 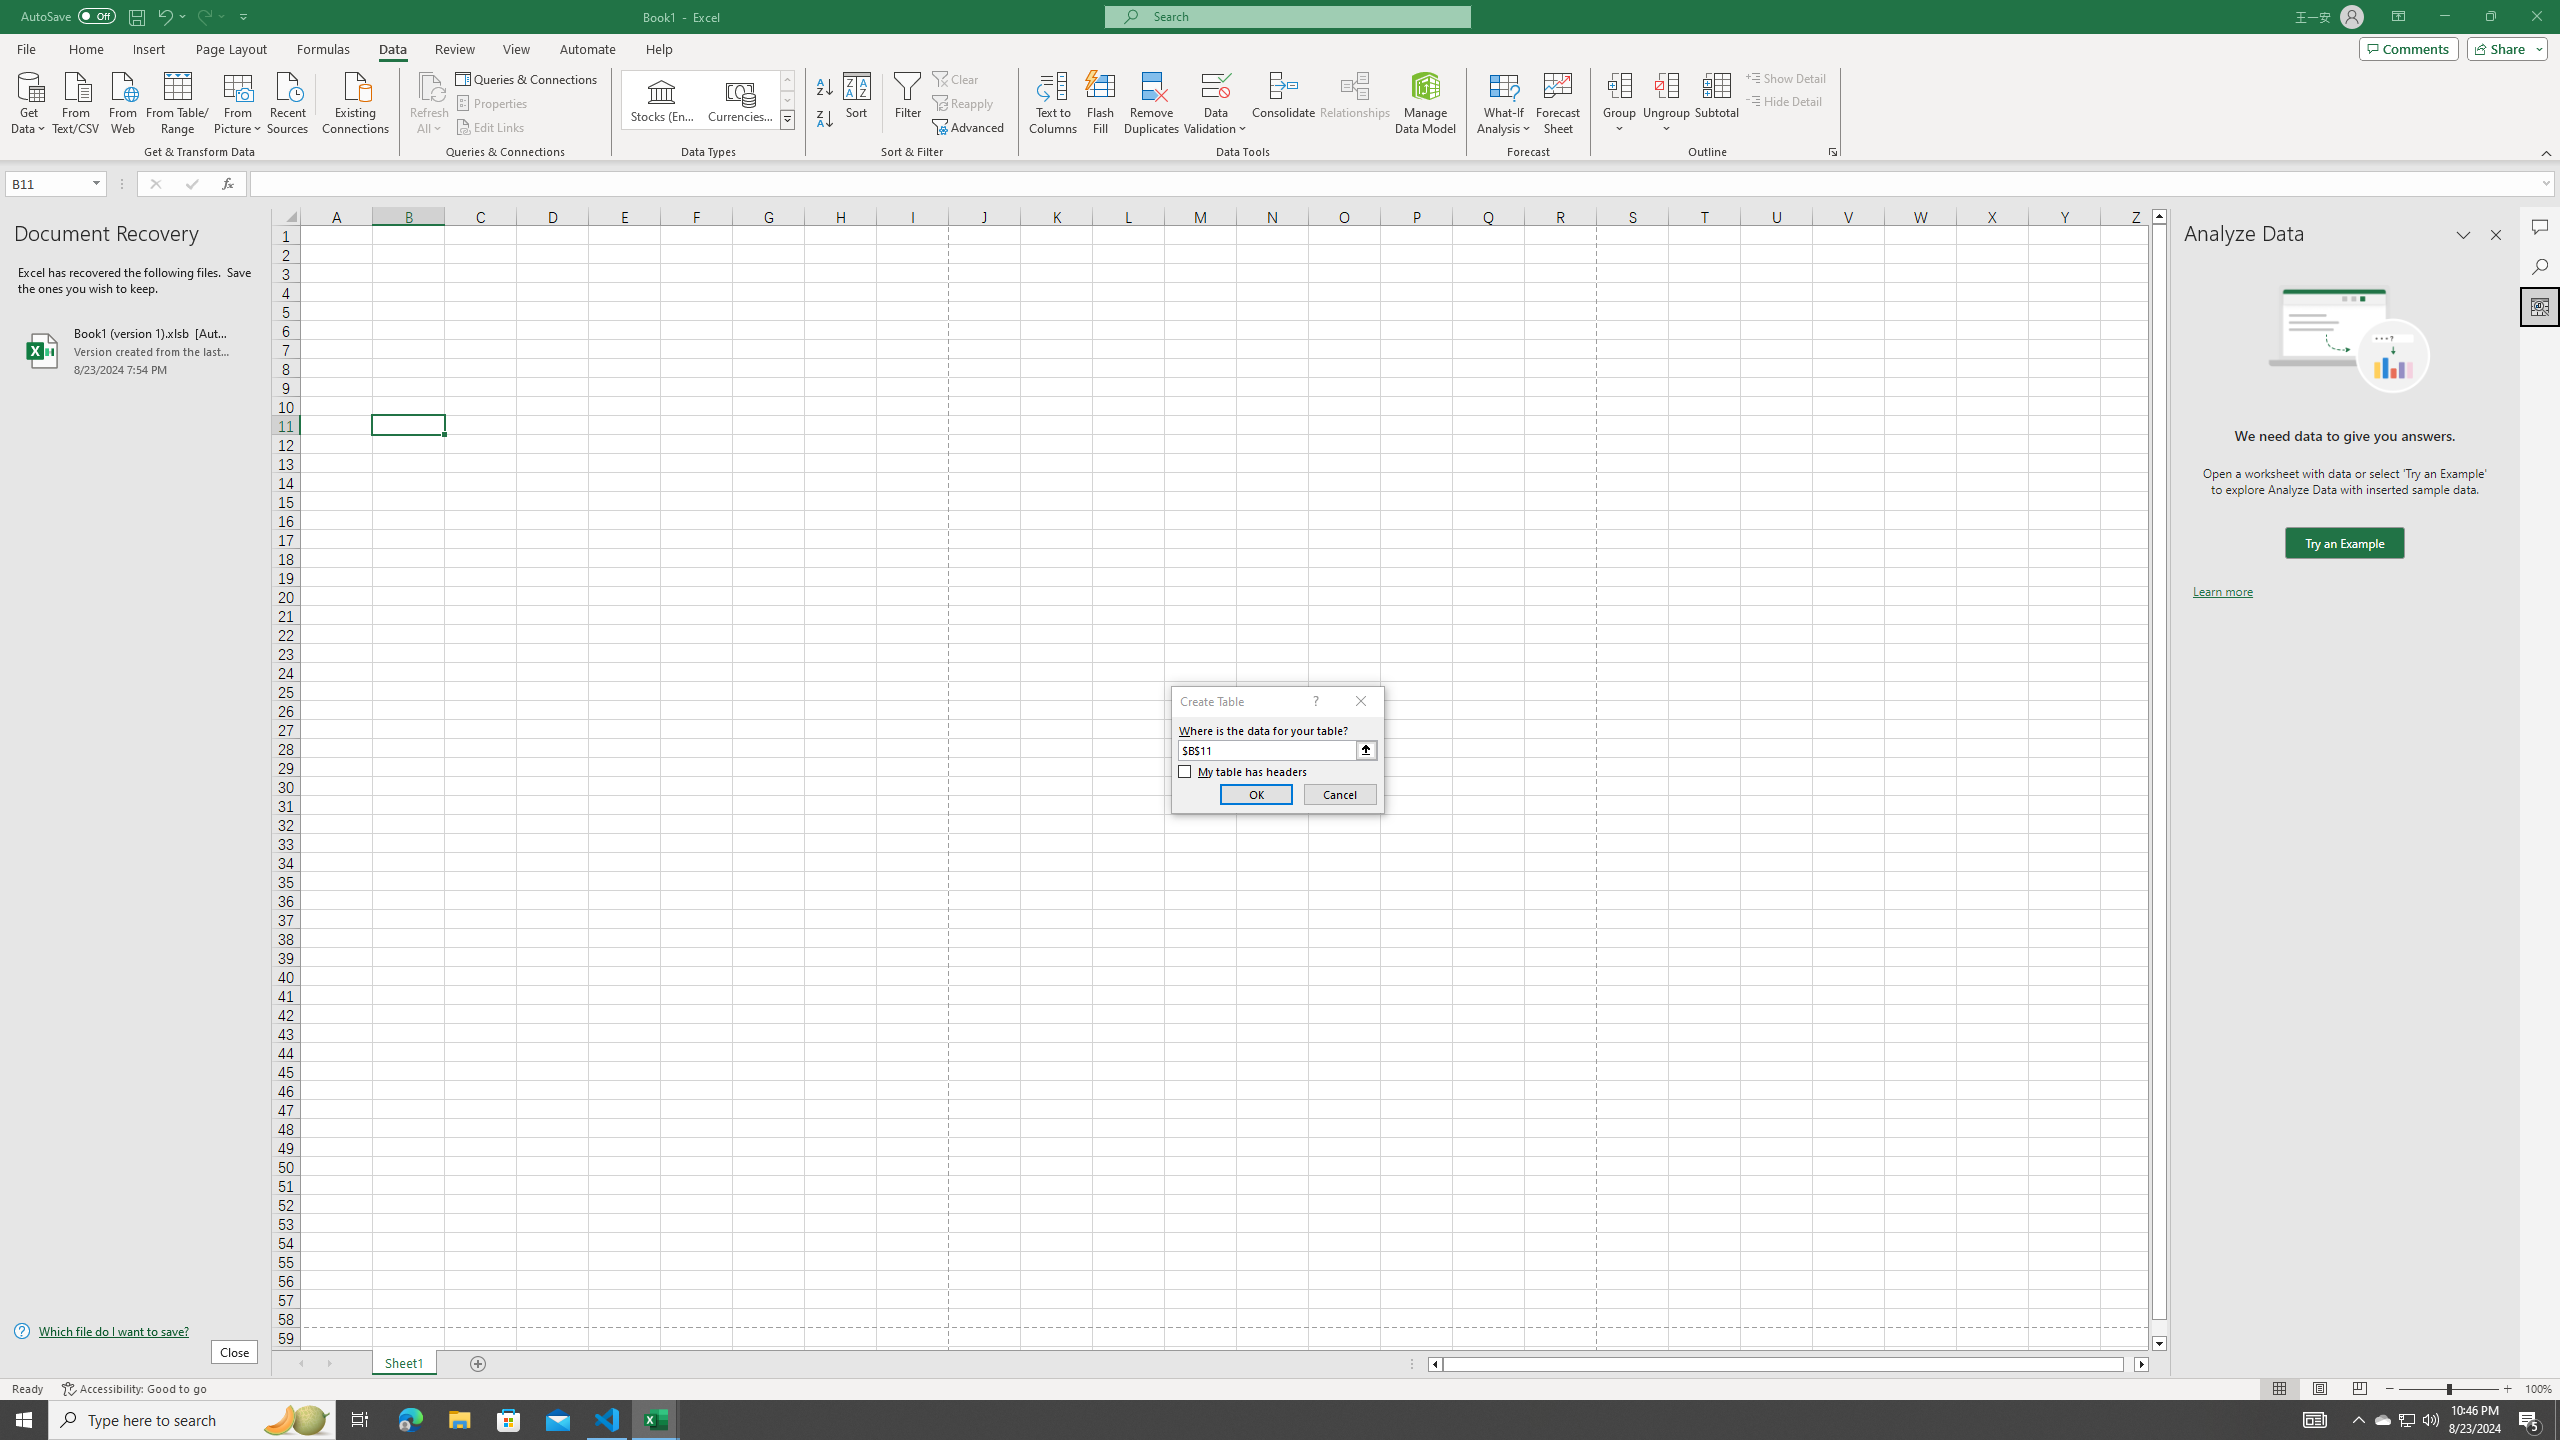 I want to click on AutoSave, so click(x=68, y=16).